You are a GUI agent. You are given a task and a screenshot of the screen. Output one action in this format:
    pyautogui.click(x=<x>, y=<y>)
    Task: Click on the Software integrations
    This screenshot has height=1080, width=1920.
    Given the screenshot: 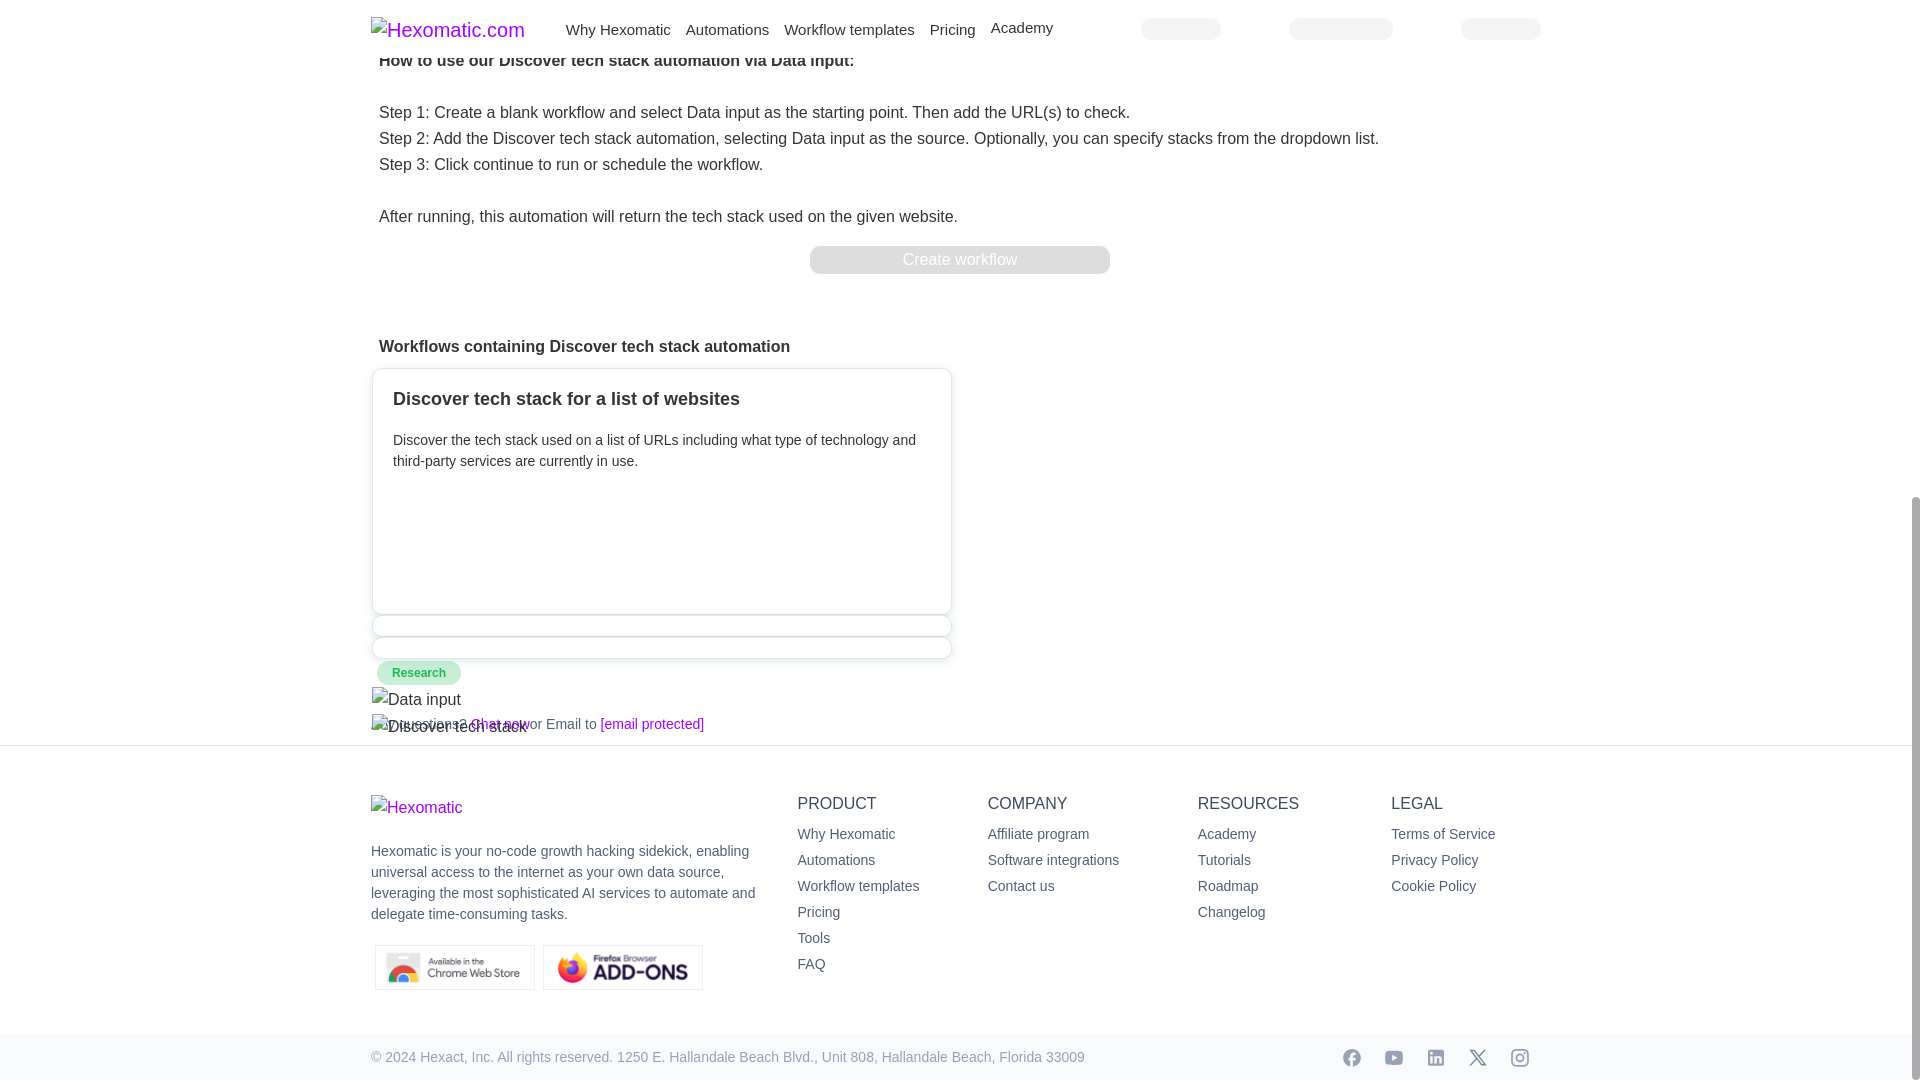 What is the action you would take?
    pyautogui.click(x=1054, y=860)
    